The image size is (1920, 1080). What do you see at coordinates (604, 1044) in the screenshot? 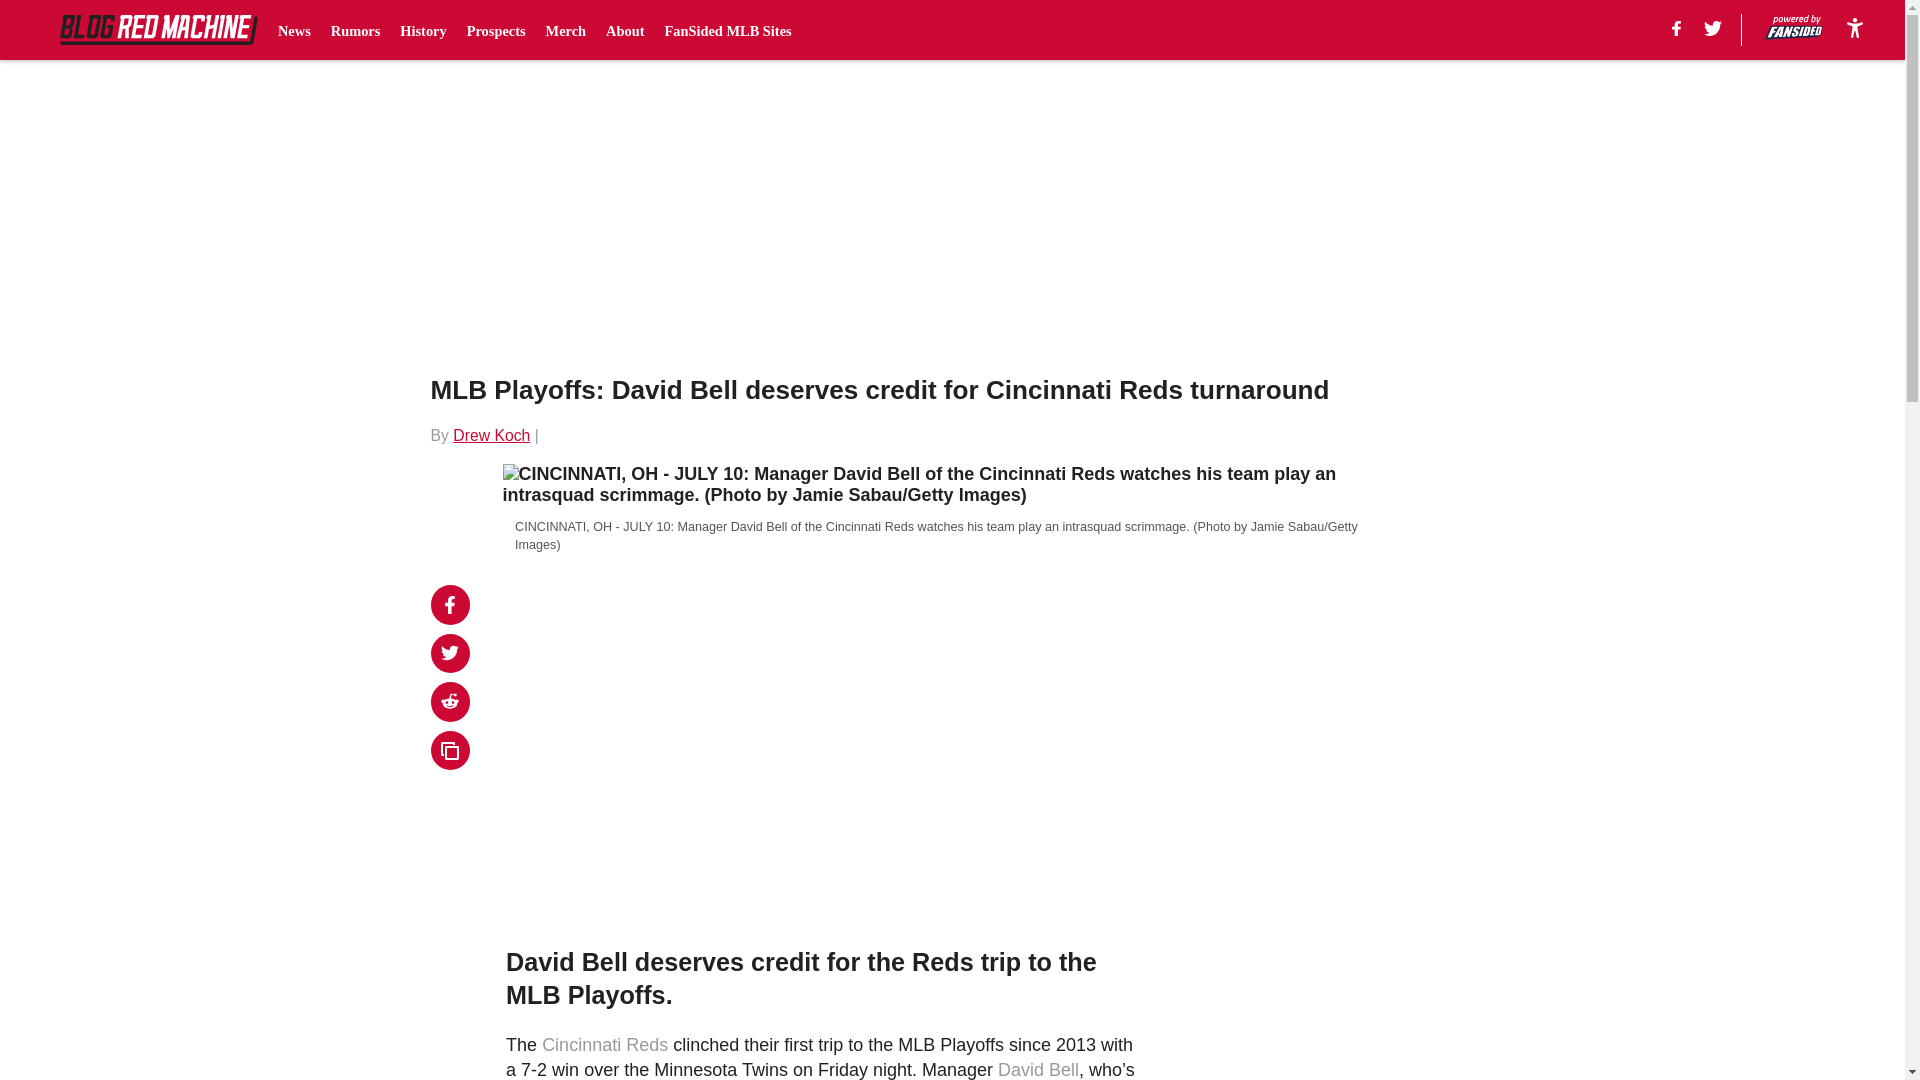
I see `Cincinnati Reds` at bounding box center [604, 1044].